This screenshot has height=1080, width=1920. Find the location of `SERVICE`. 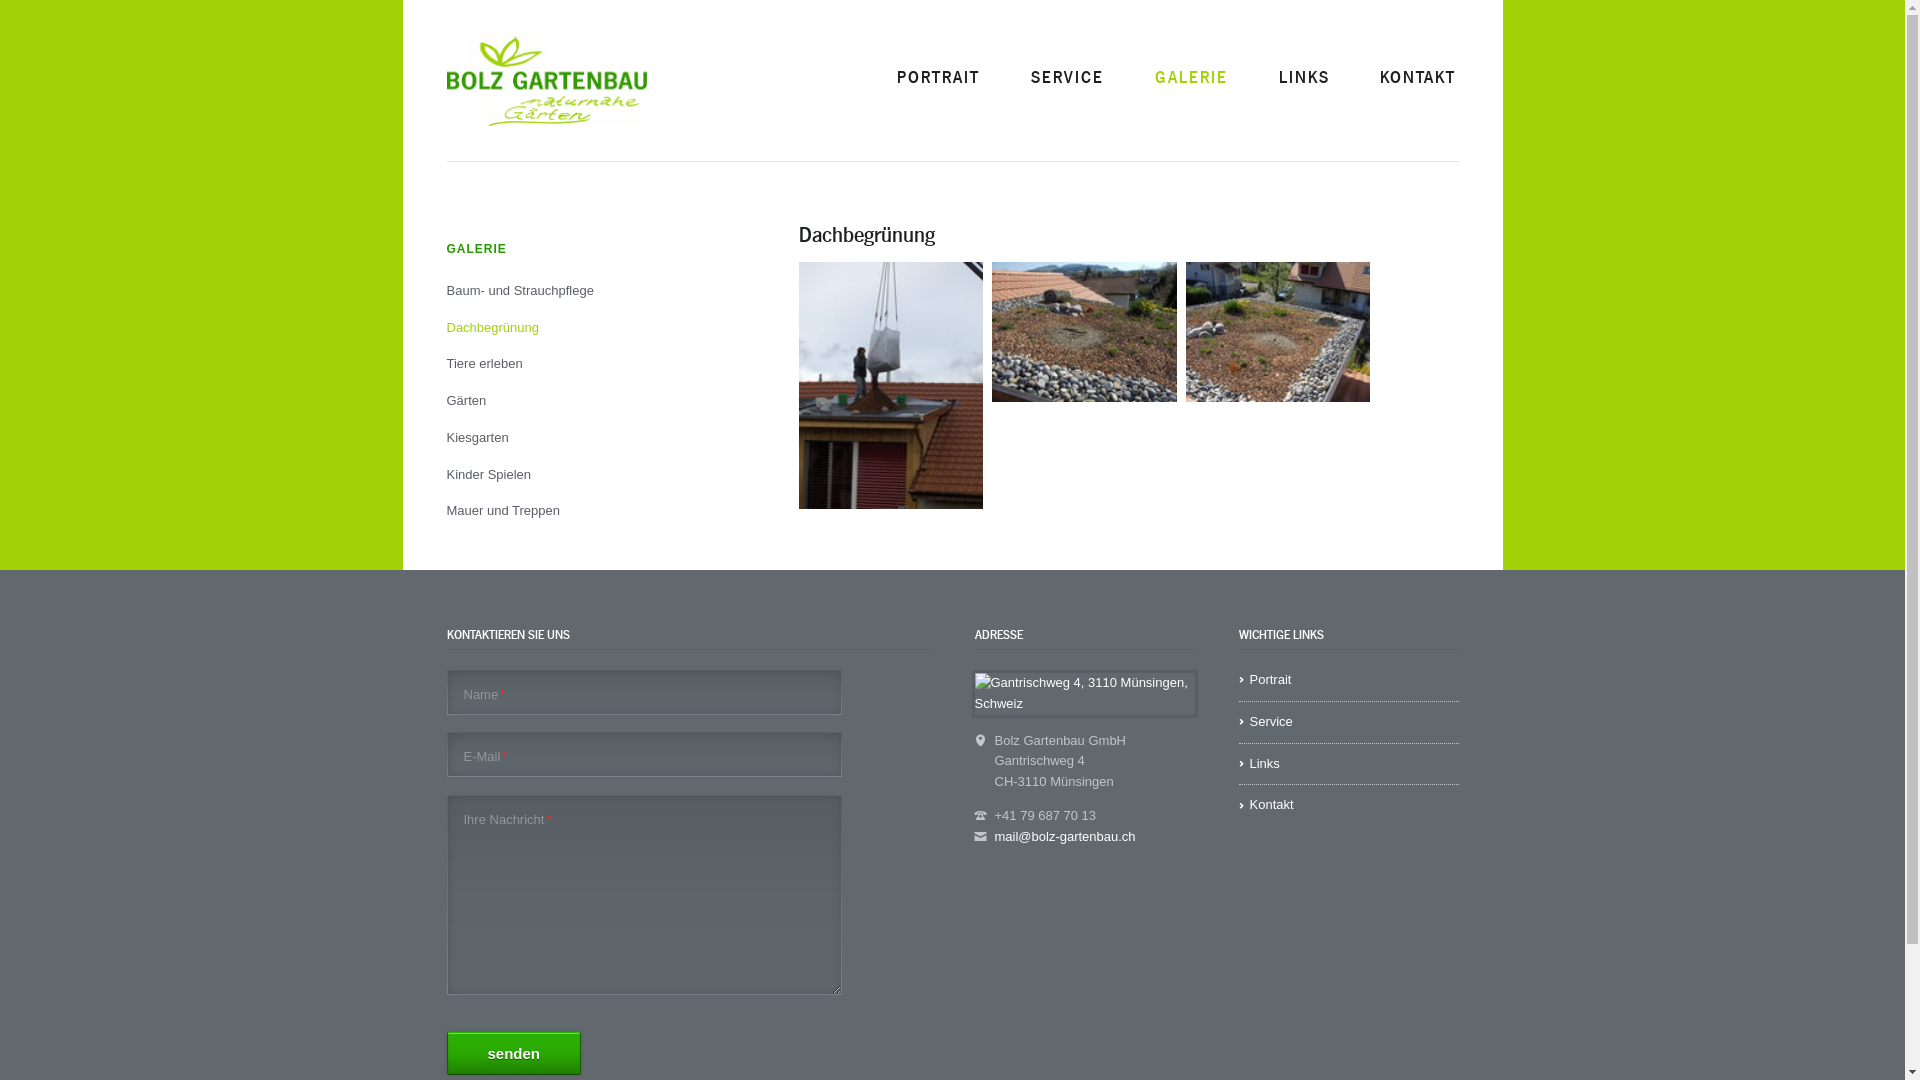

SERVICE is located at coordinates (1068, 78).